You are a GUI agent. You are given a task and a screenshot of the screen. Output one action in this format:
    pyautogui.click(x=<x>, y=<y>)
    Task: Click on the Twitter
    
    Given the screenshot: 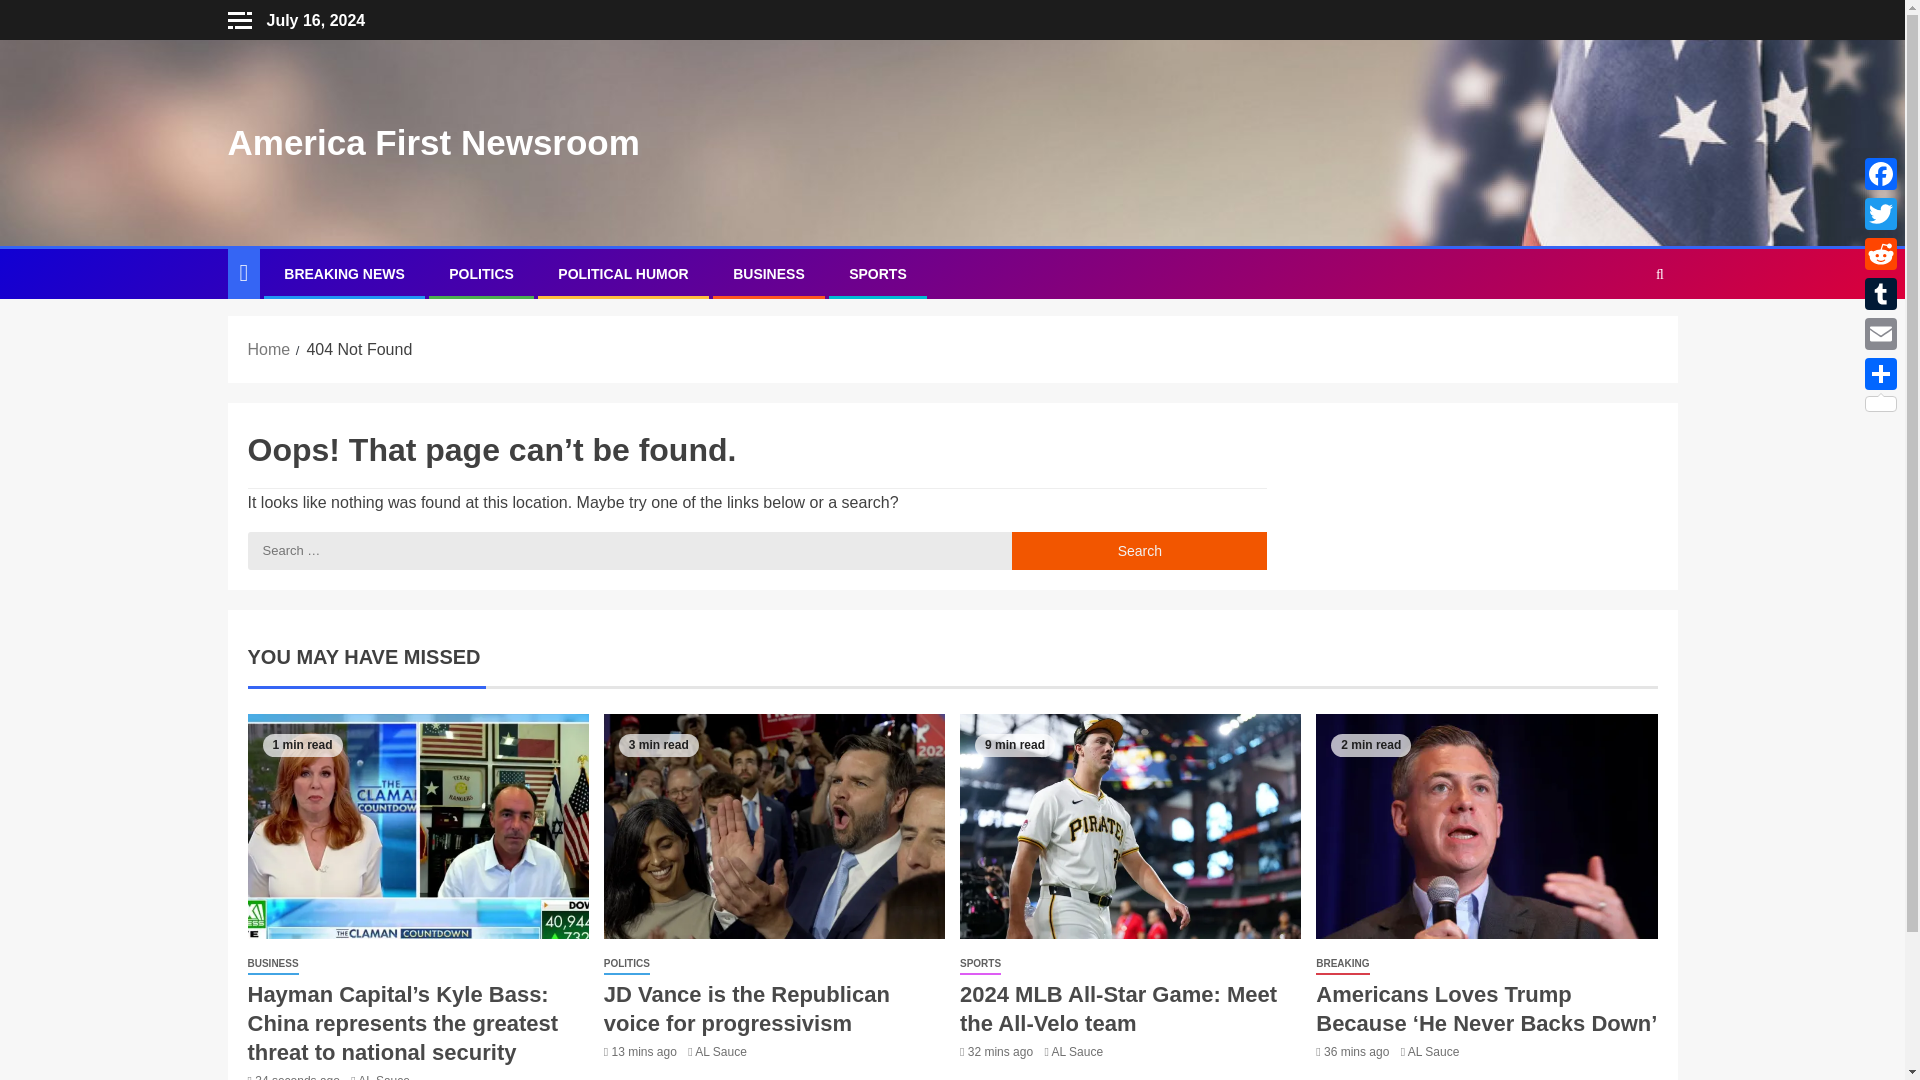 What is the action you would take?
    pyautogui.click(x=1880, y=214)
    